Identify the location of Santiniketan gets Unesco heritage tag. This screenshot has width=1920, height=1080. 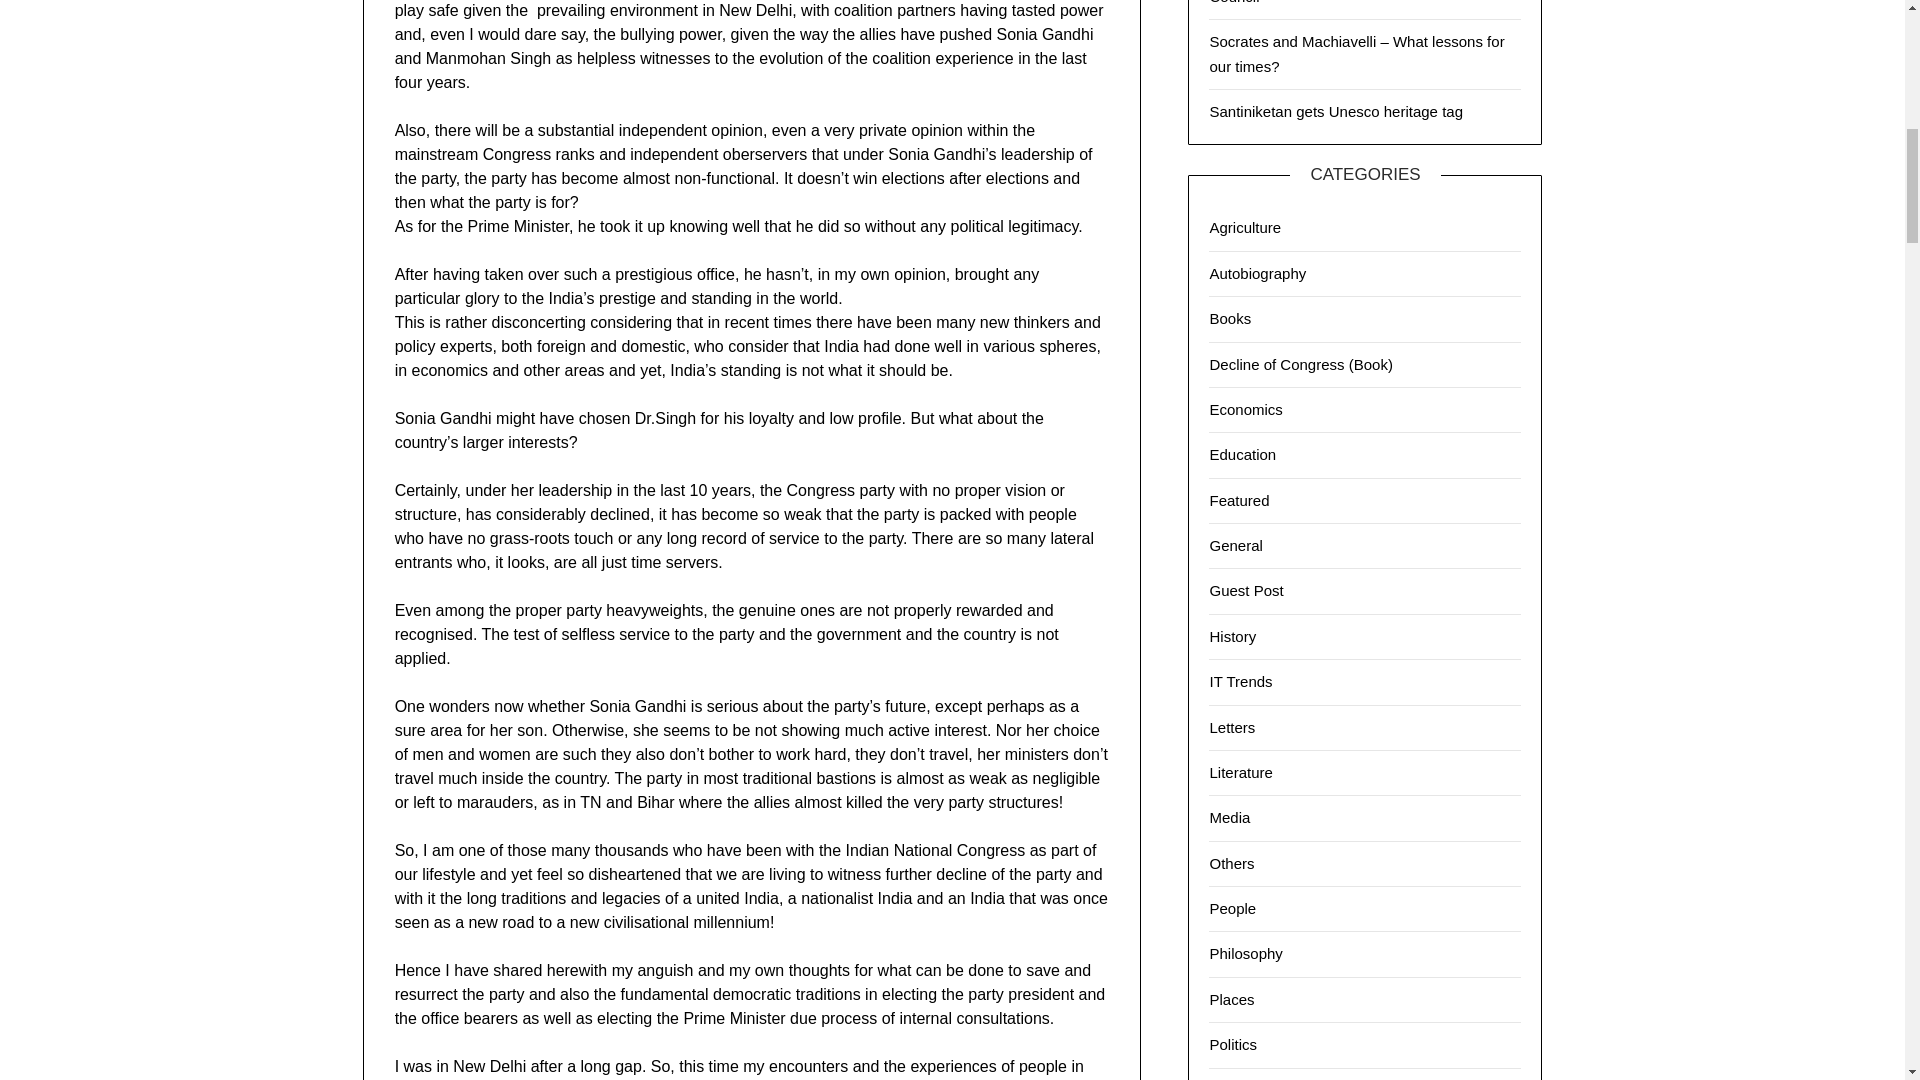
(1336, 110).